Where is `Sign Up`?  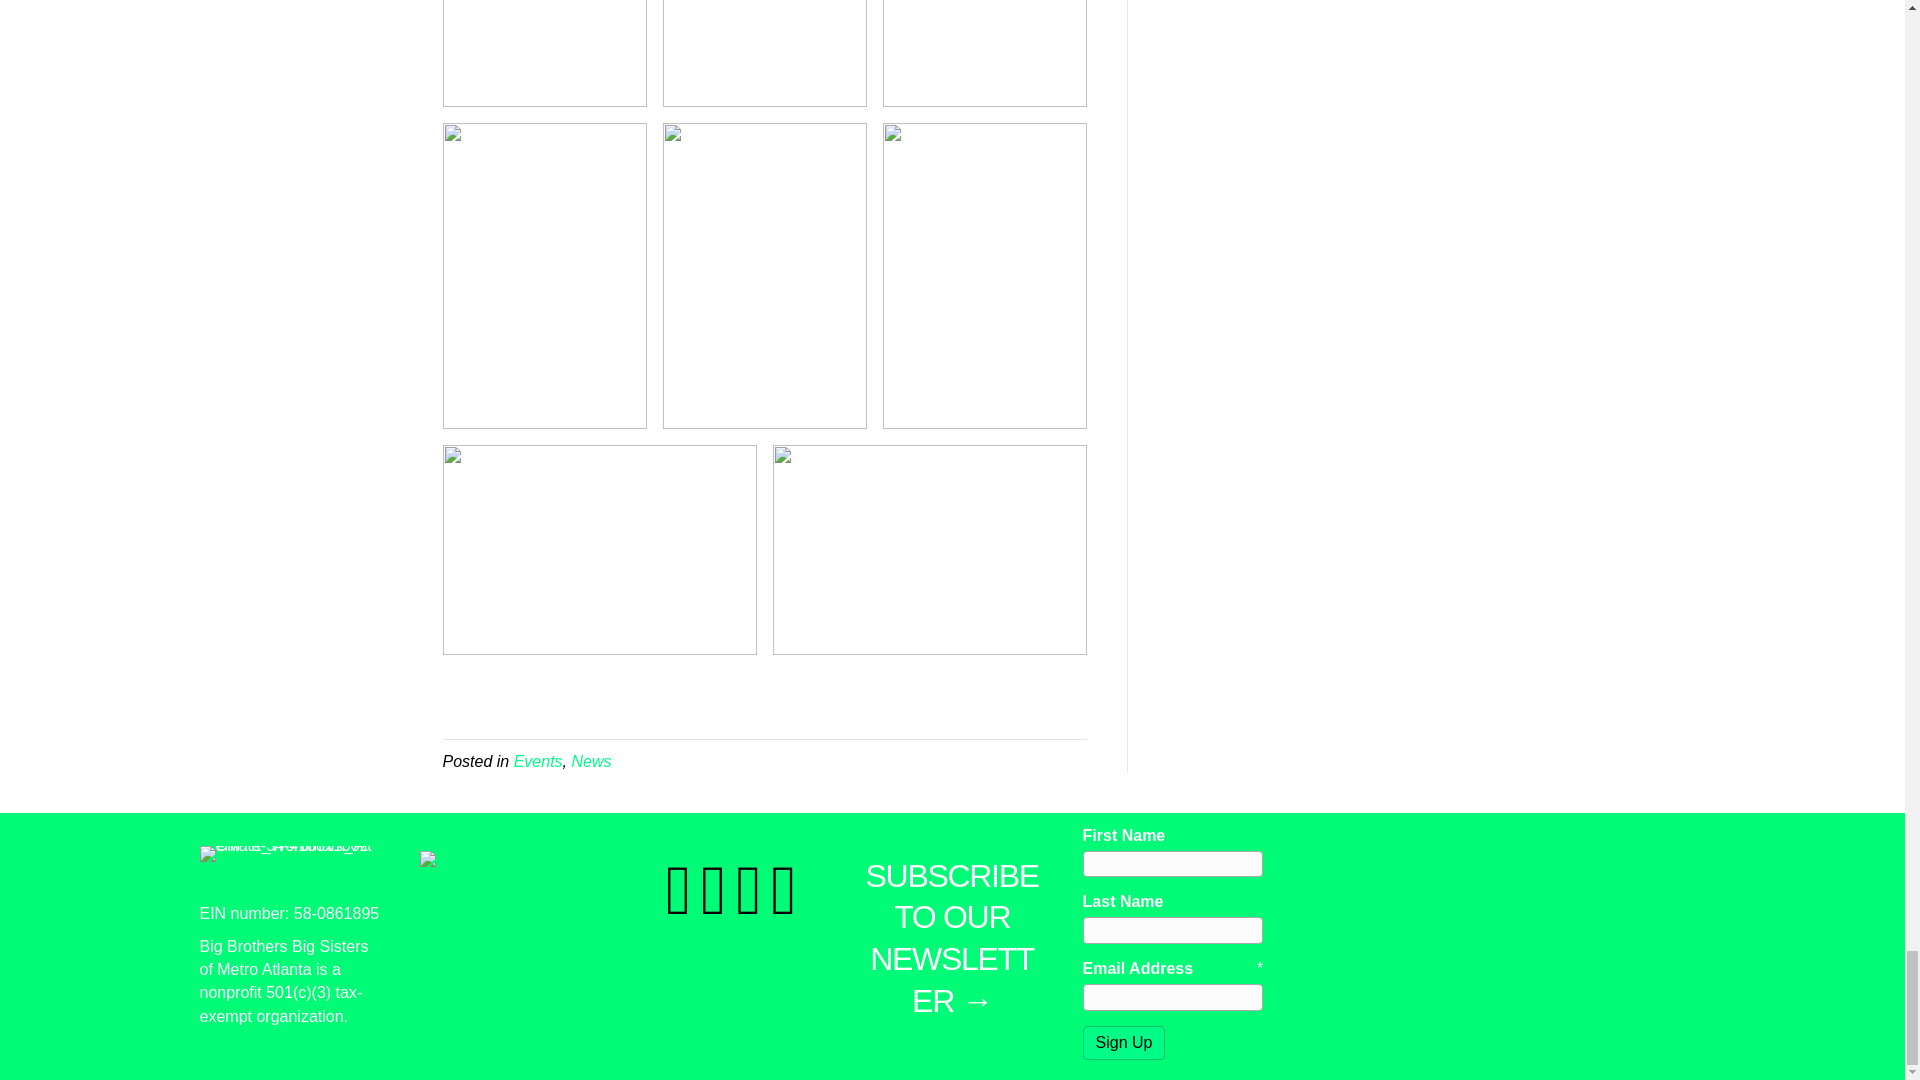 Sign Up is located at coordinates (1124, 1042).